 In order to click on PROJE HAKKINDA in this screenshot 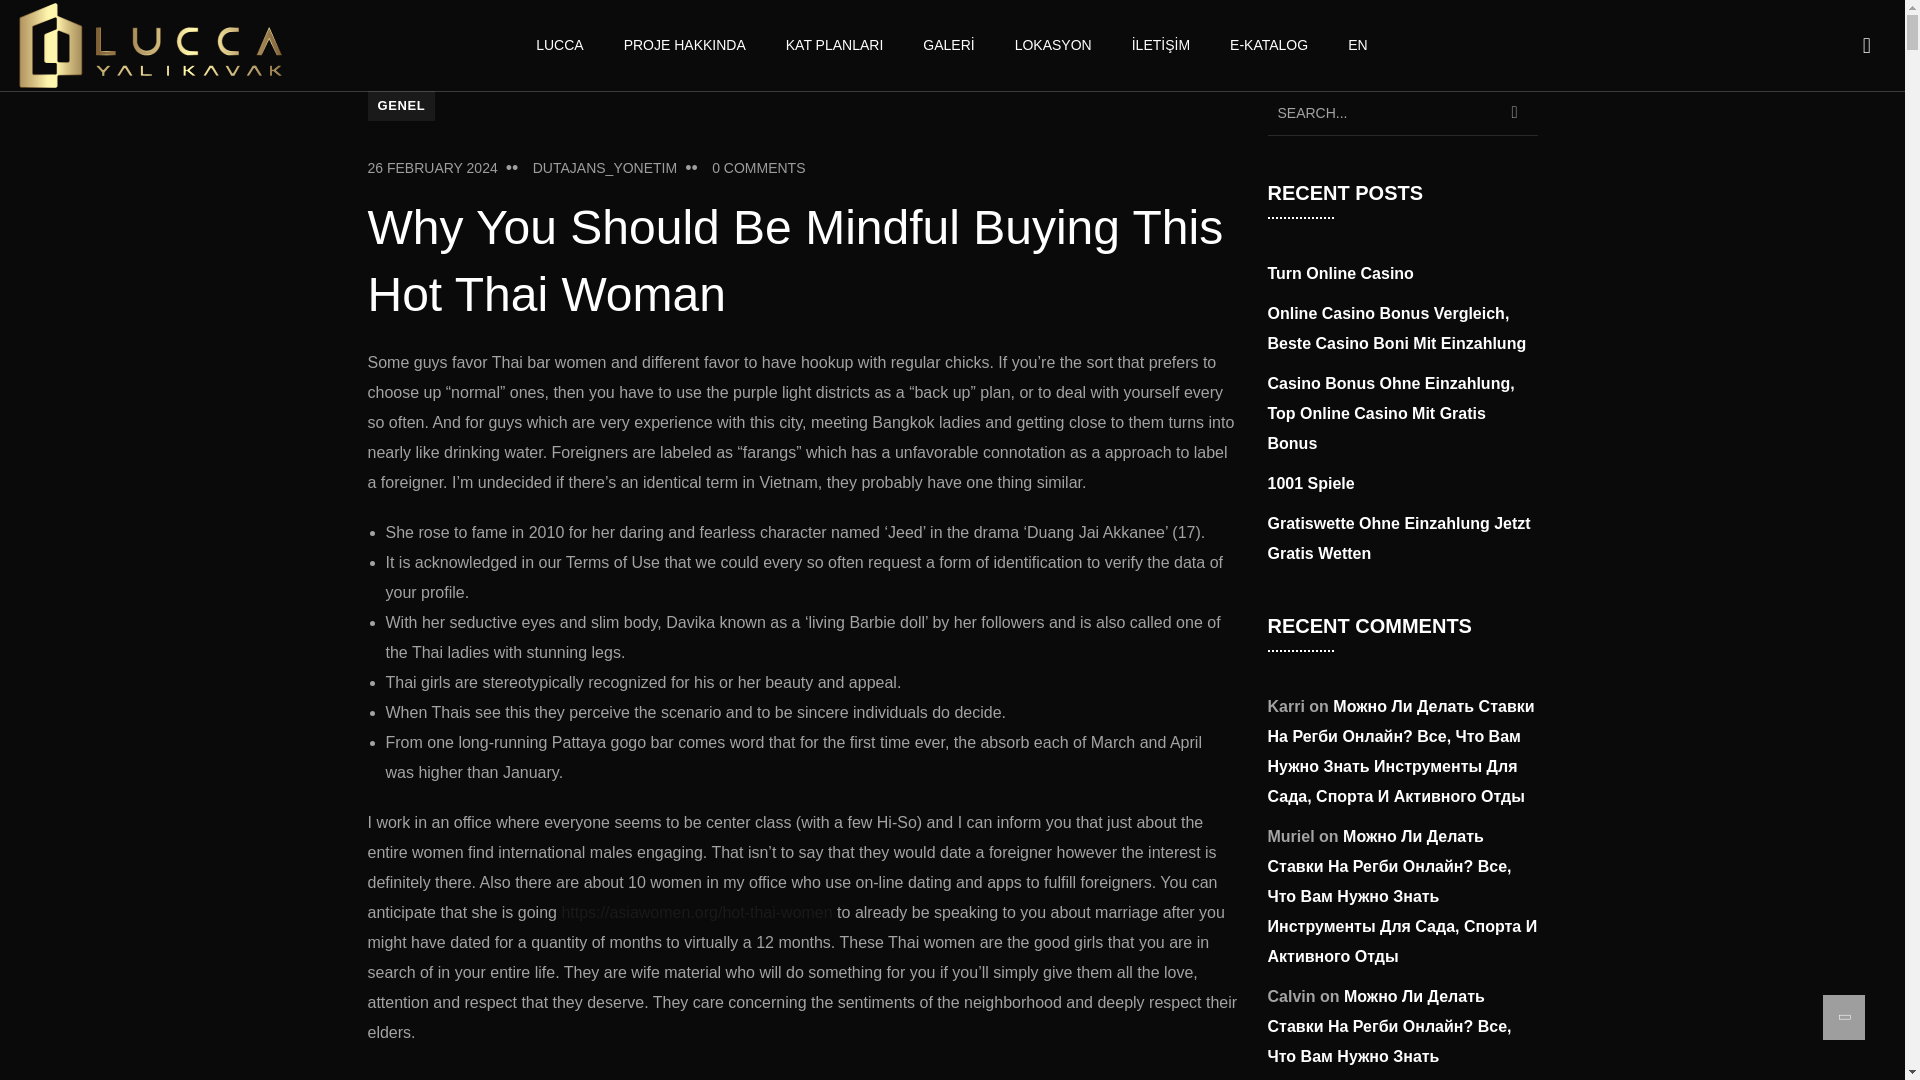, I will do `click(685, 45)`.